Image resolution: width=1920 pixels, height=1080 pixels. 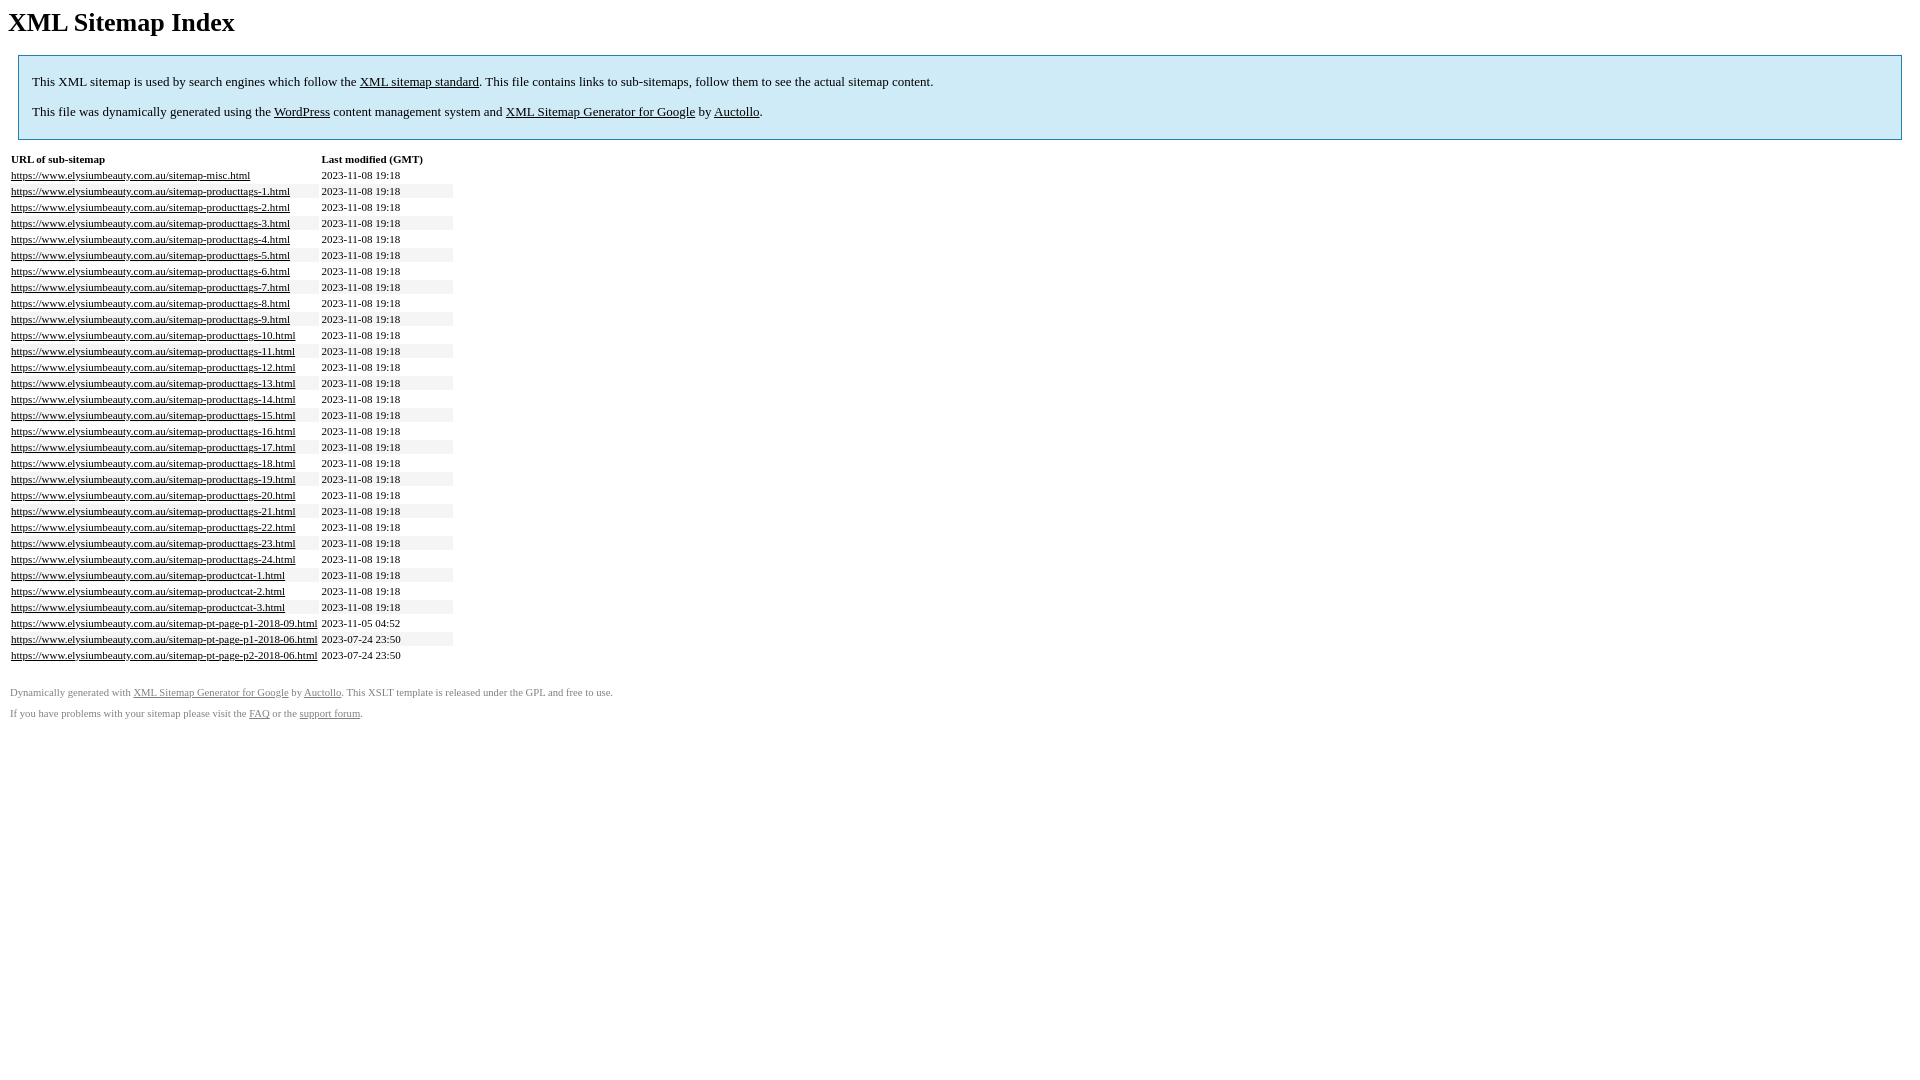 I want to click on https://www.elysiumbeauty.com.au/sitemap-producttags-7.html, so click(x=150, y=287).